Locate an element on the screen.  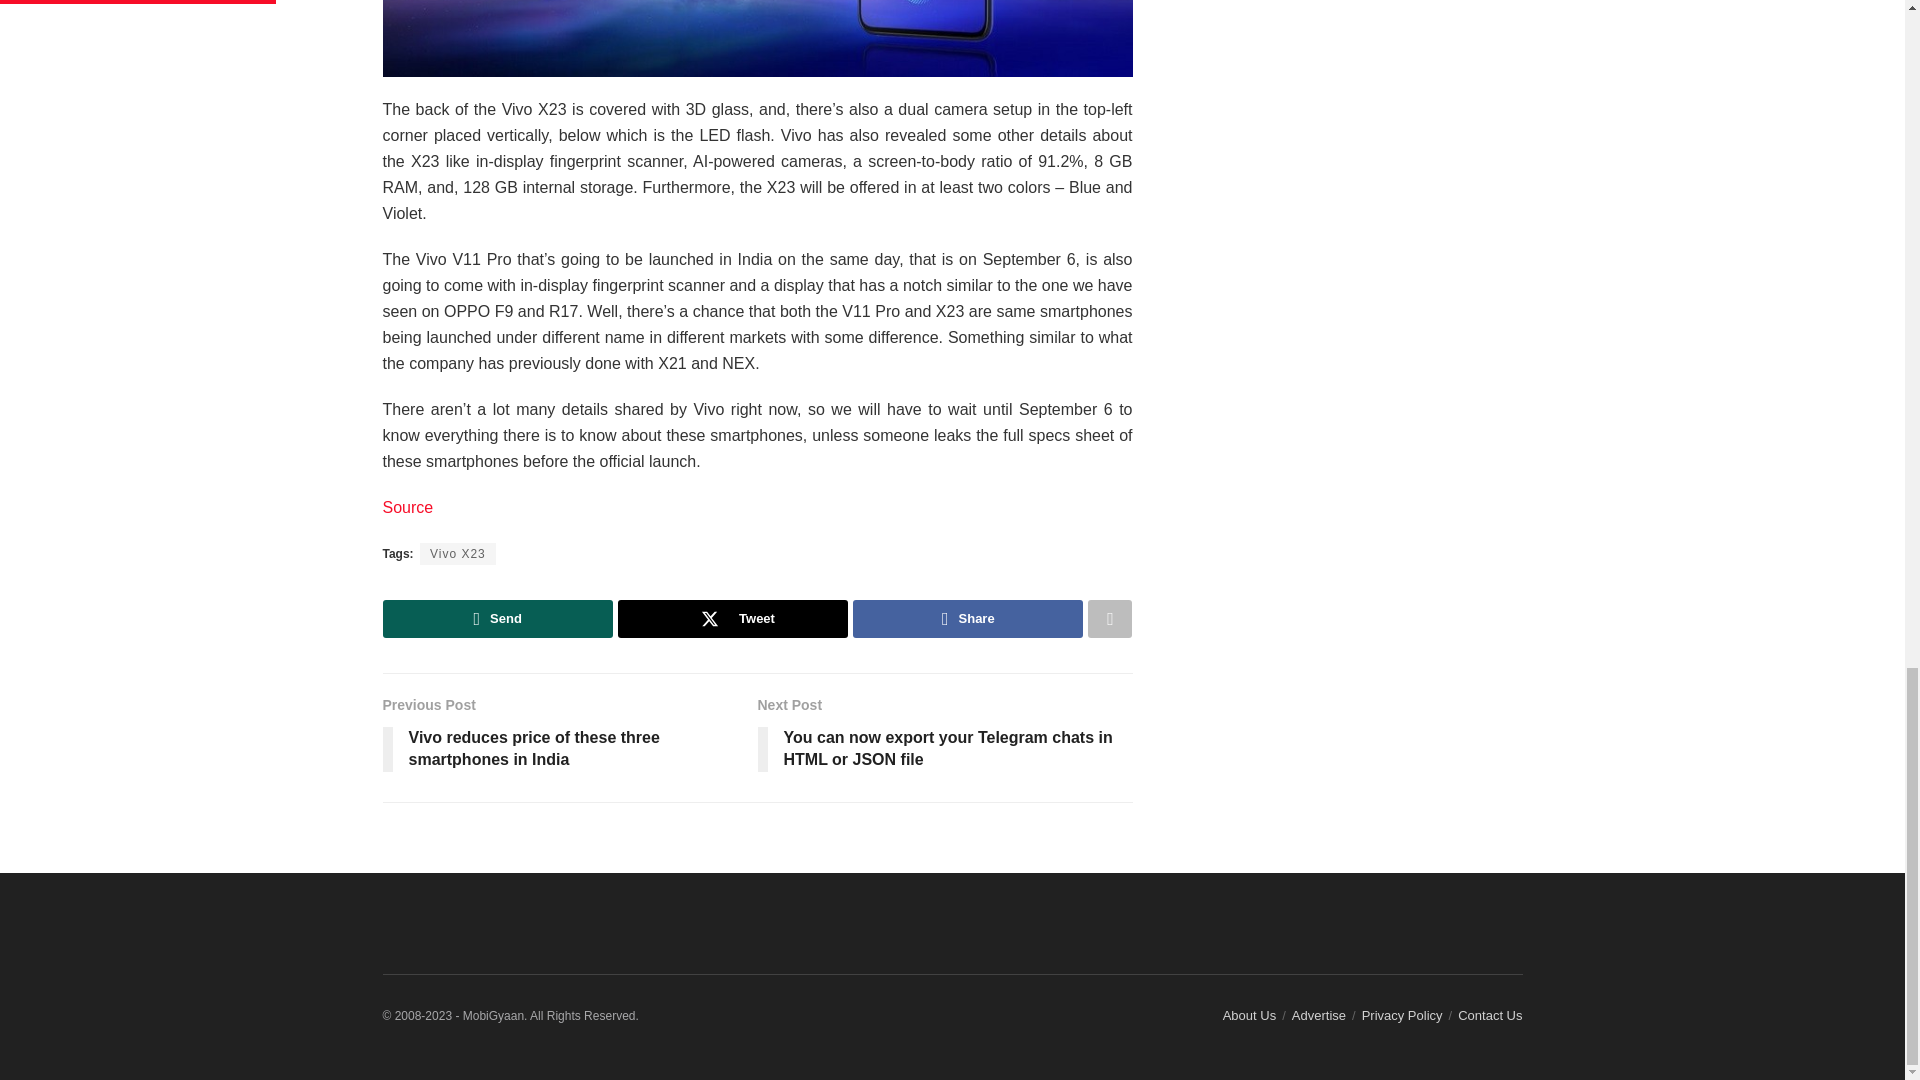
Send is located at coordinates (497, 619).